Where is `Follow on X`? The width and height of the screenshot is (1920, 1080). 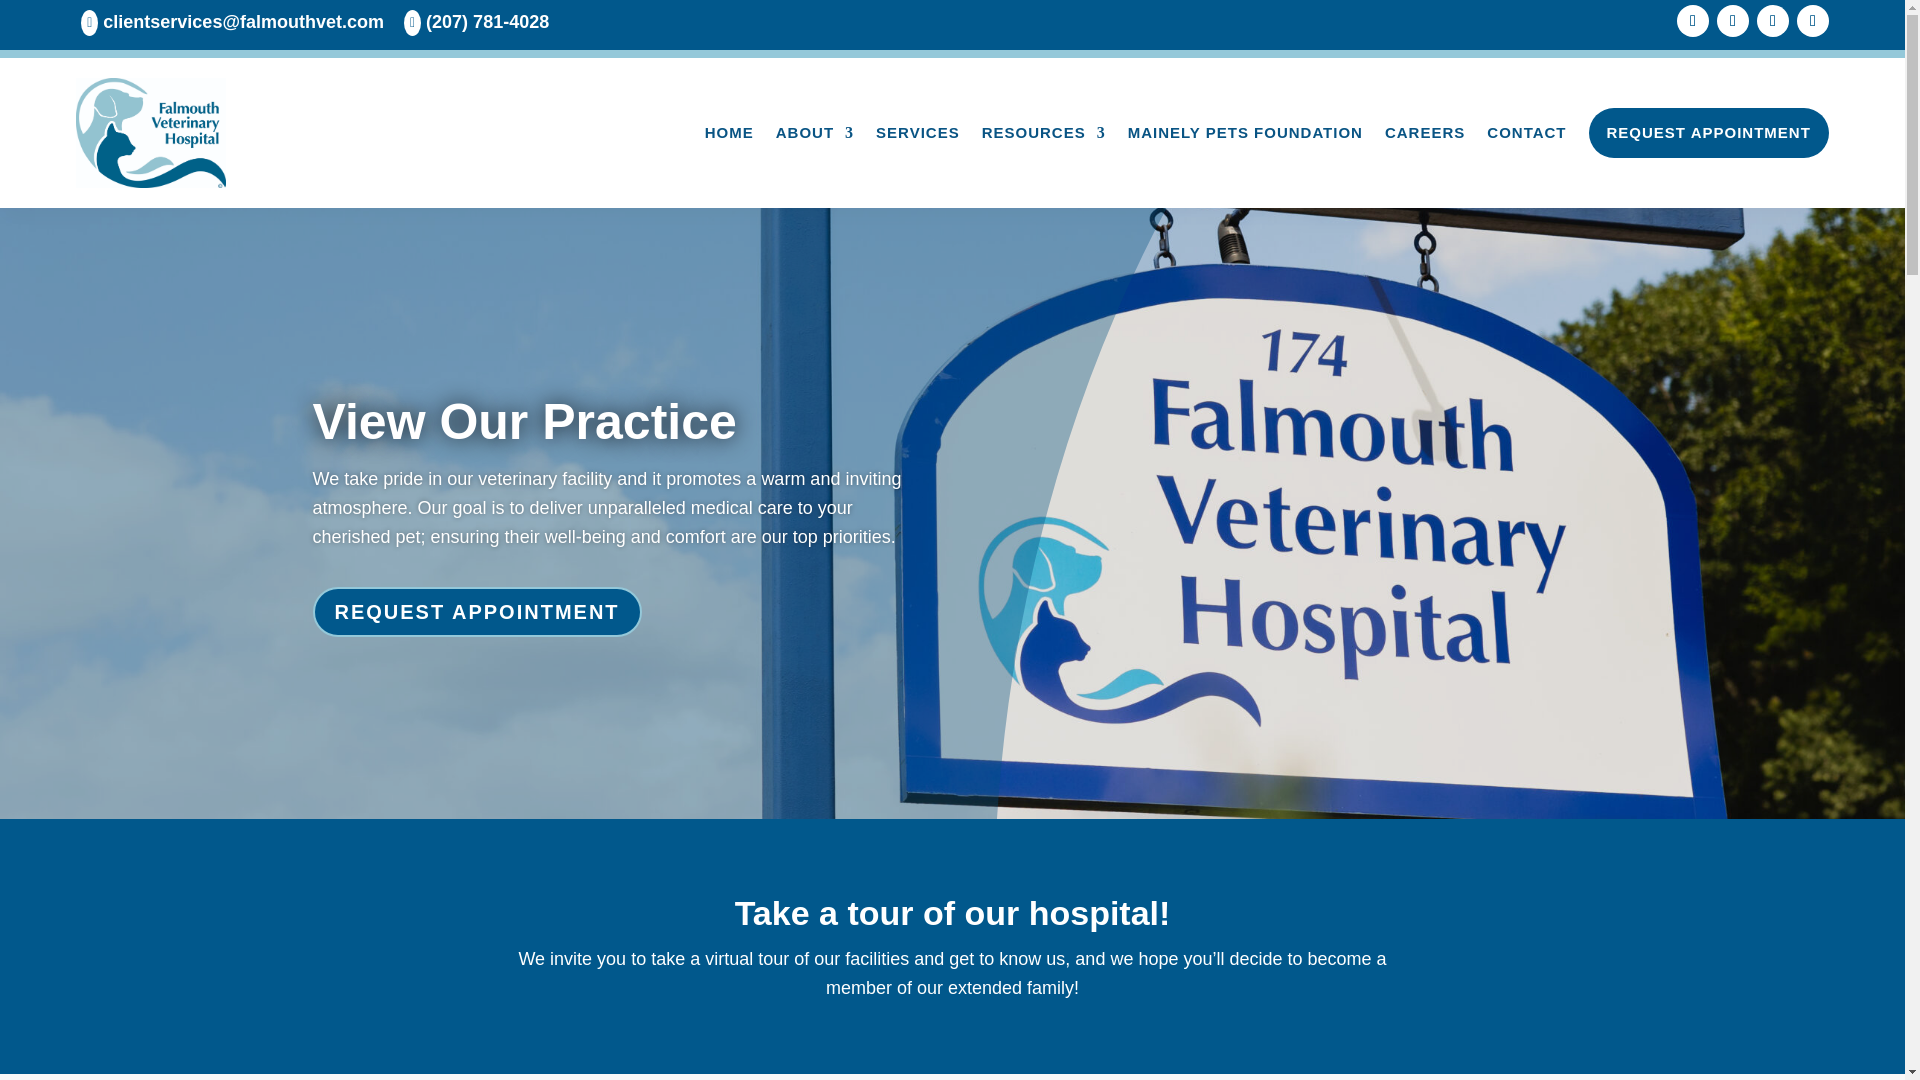
Follow on X is located at coordinates (1732, 20).